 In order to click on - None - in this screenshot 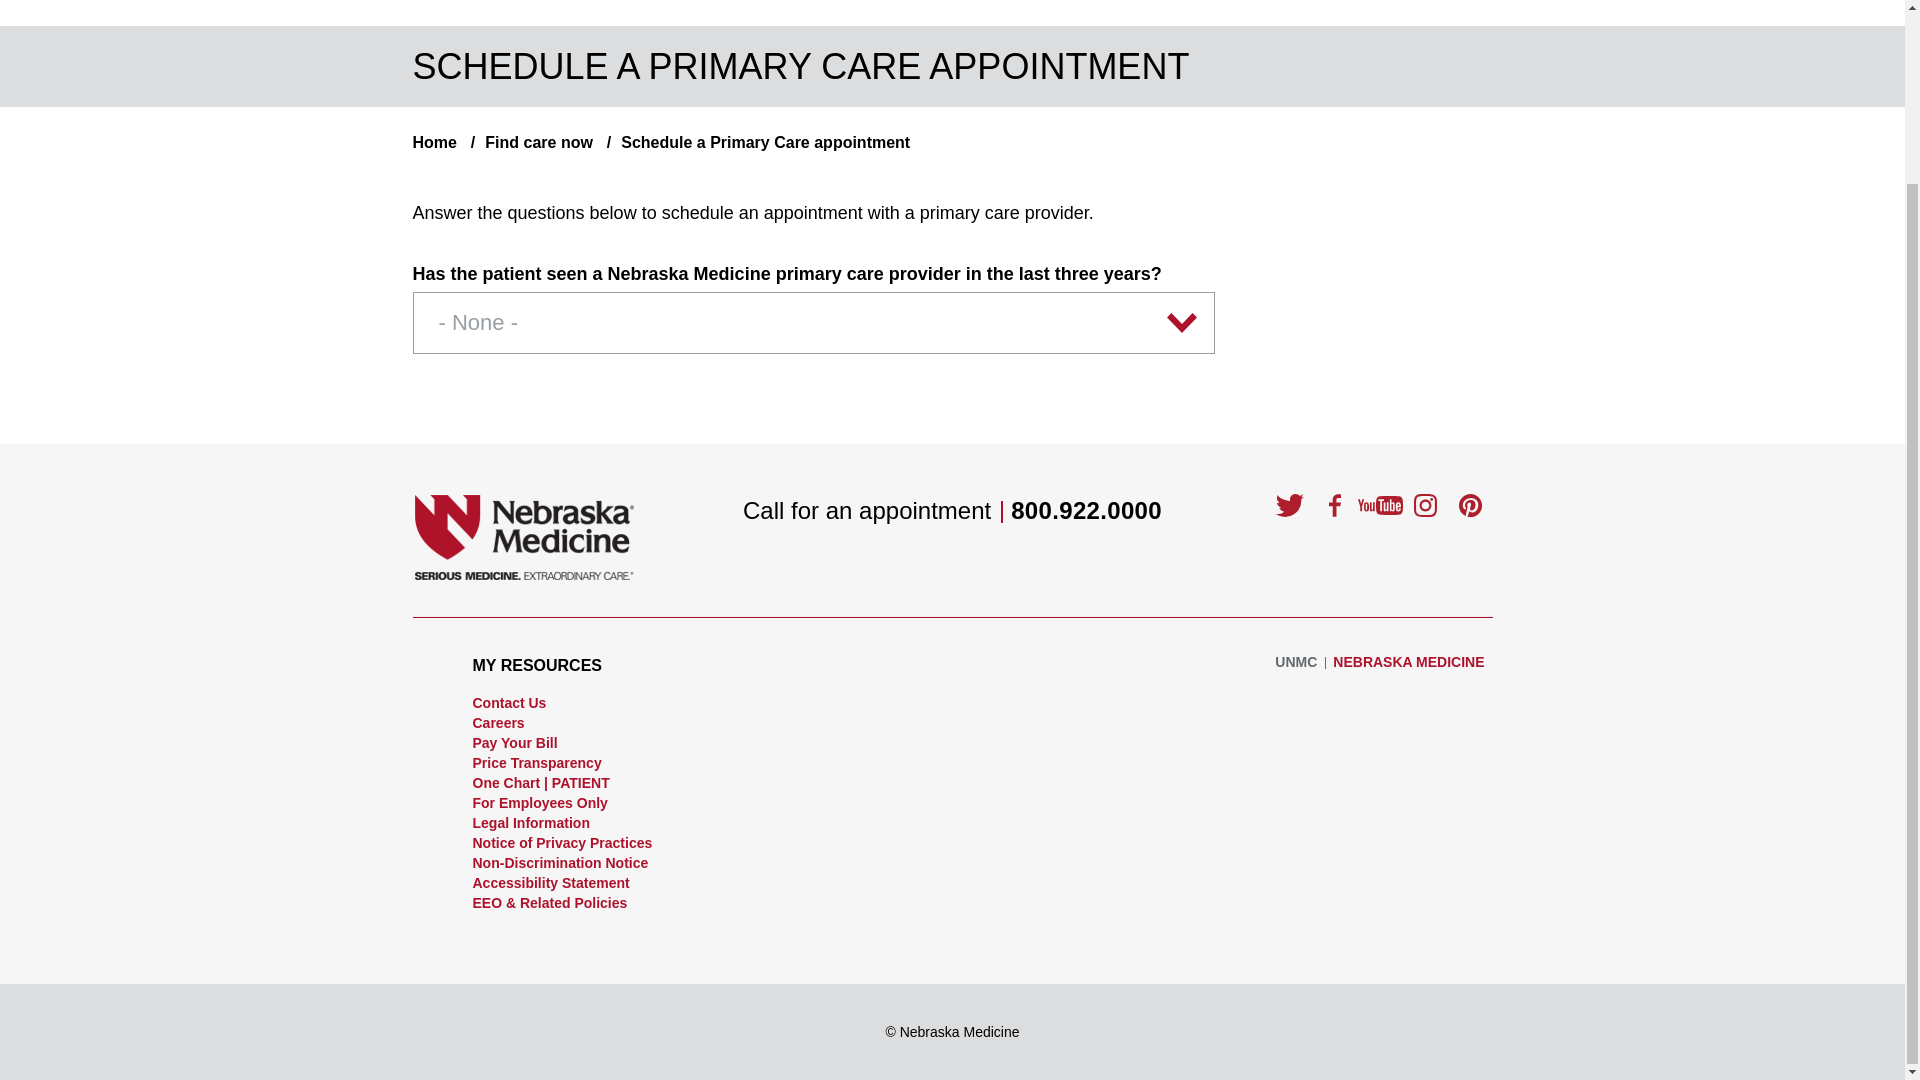, I will do `click(814, 322)`.